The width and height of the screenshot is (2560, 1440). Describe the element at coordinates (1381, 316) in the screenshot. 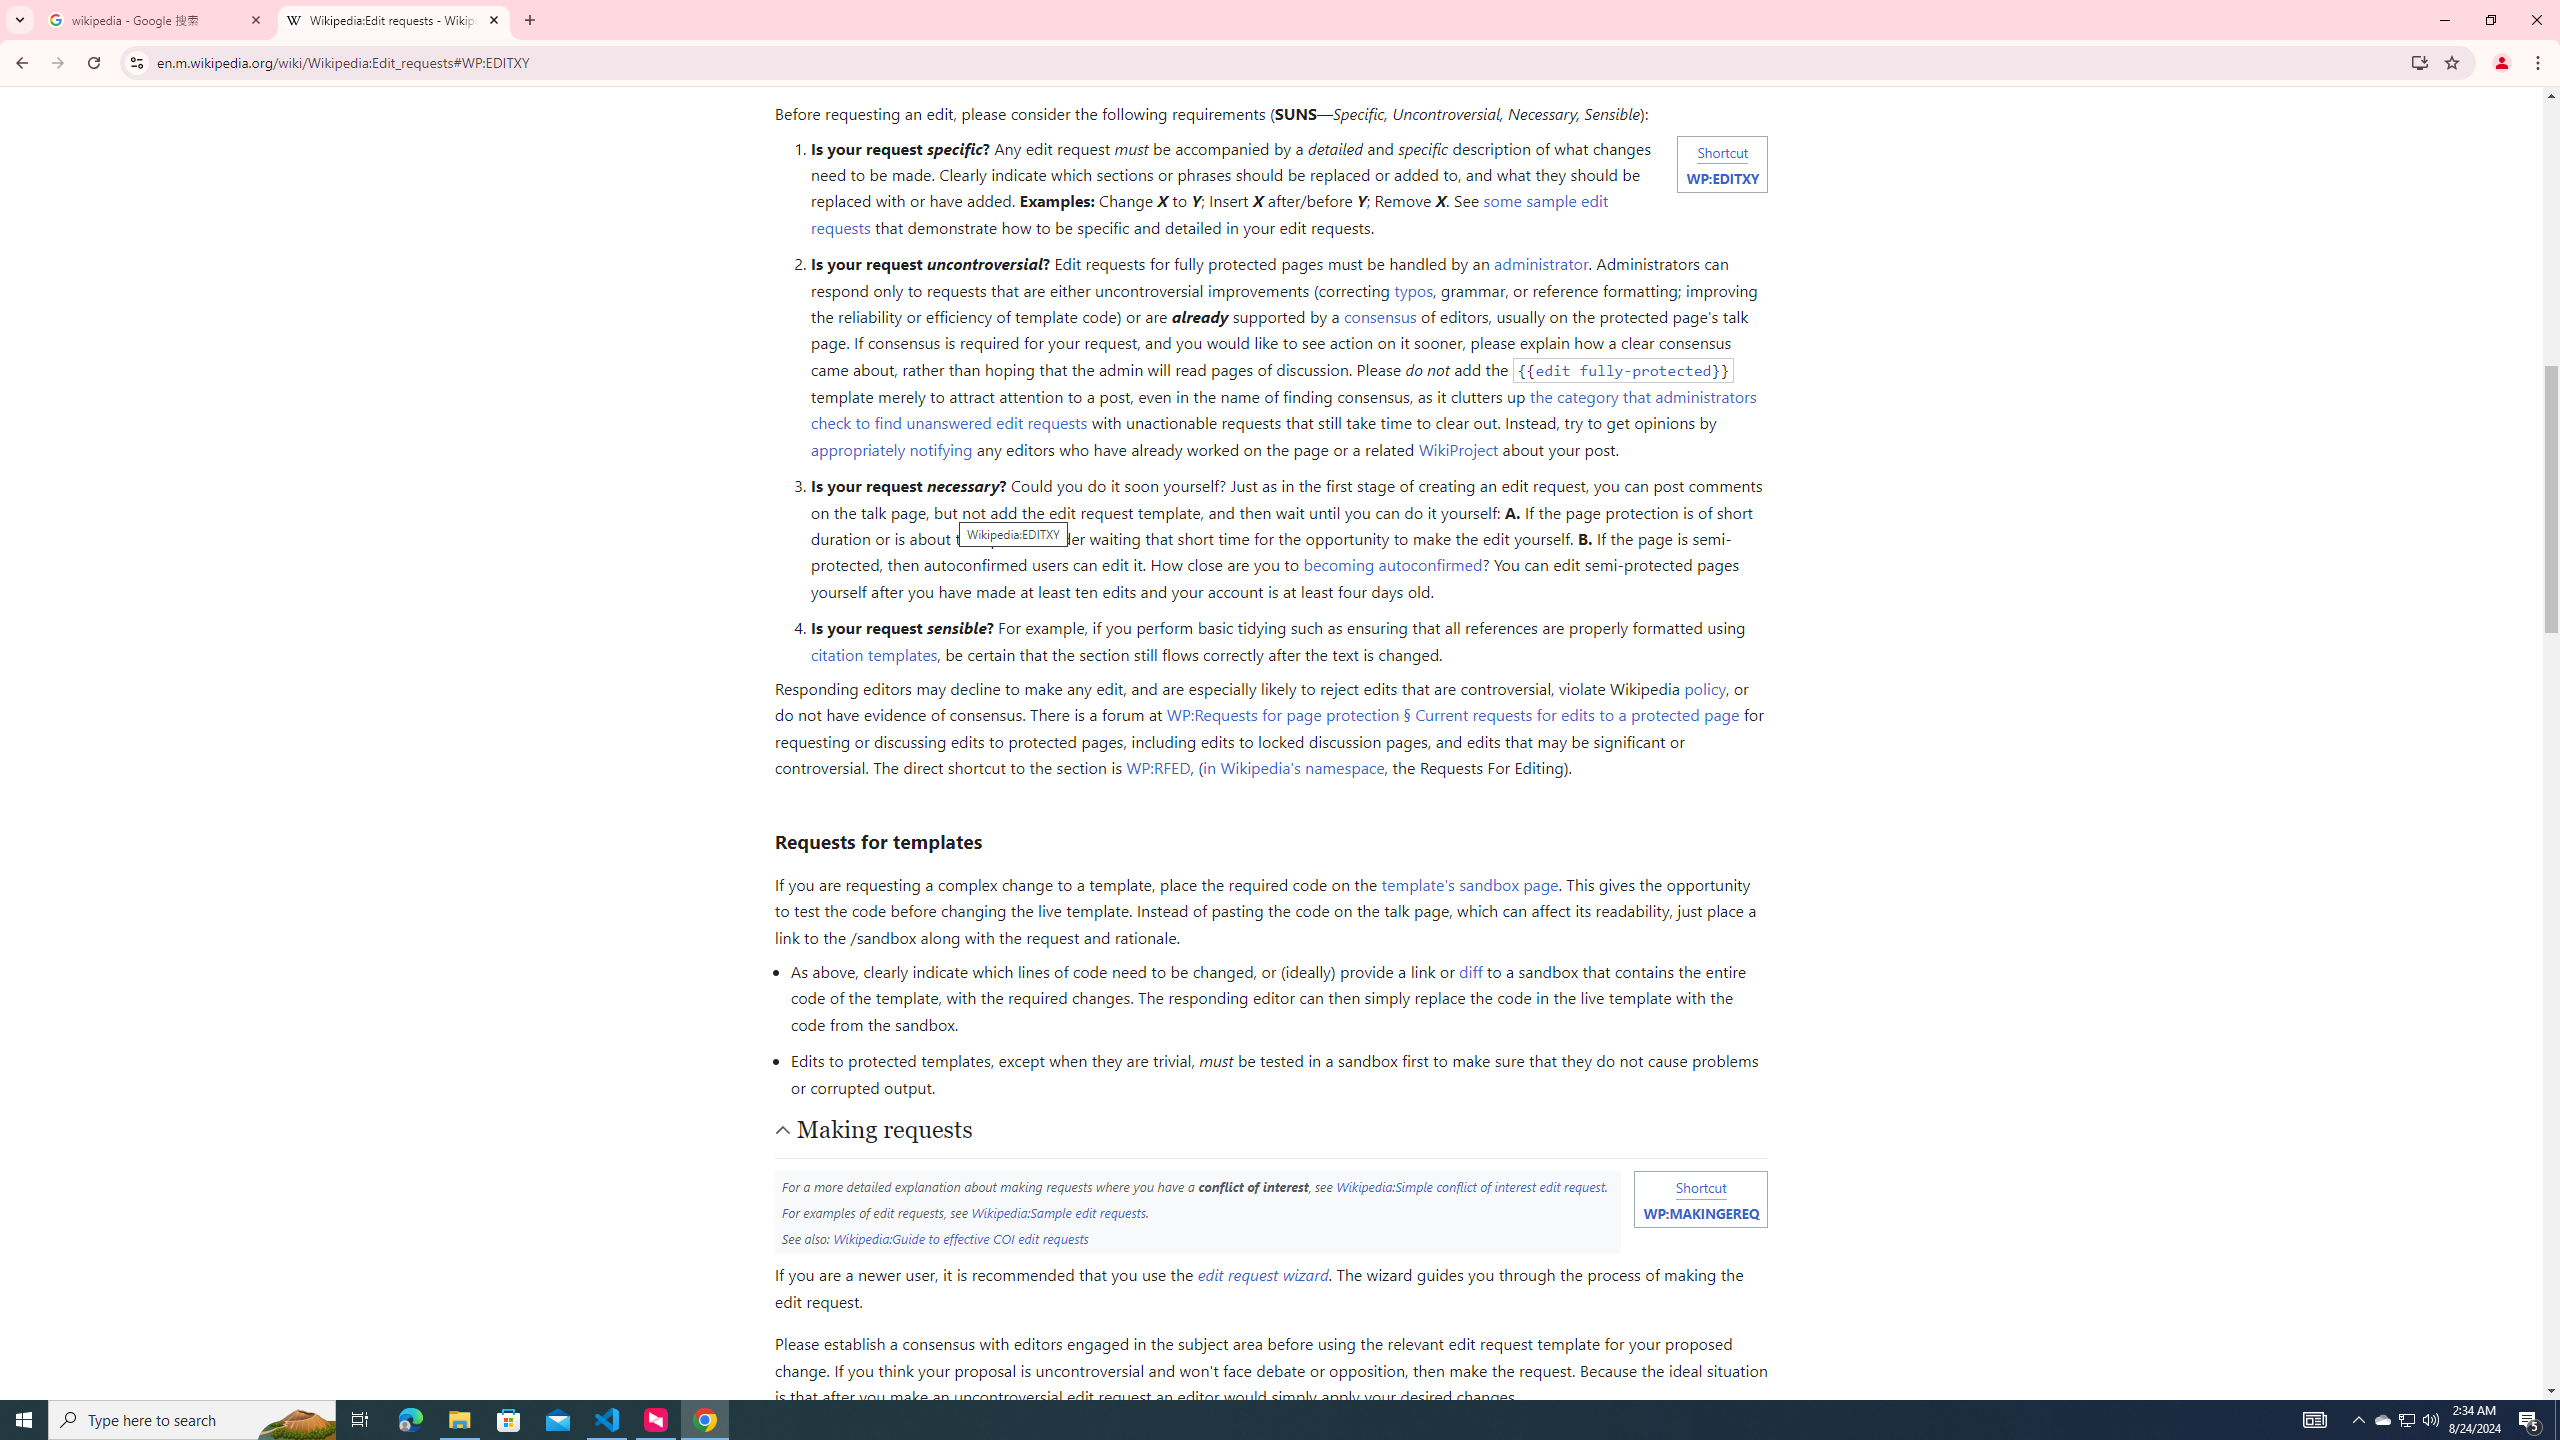

I see `consensus` at that location.